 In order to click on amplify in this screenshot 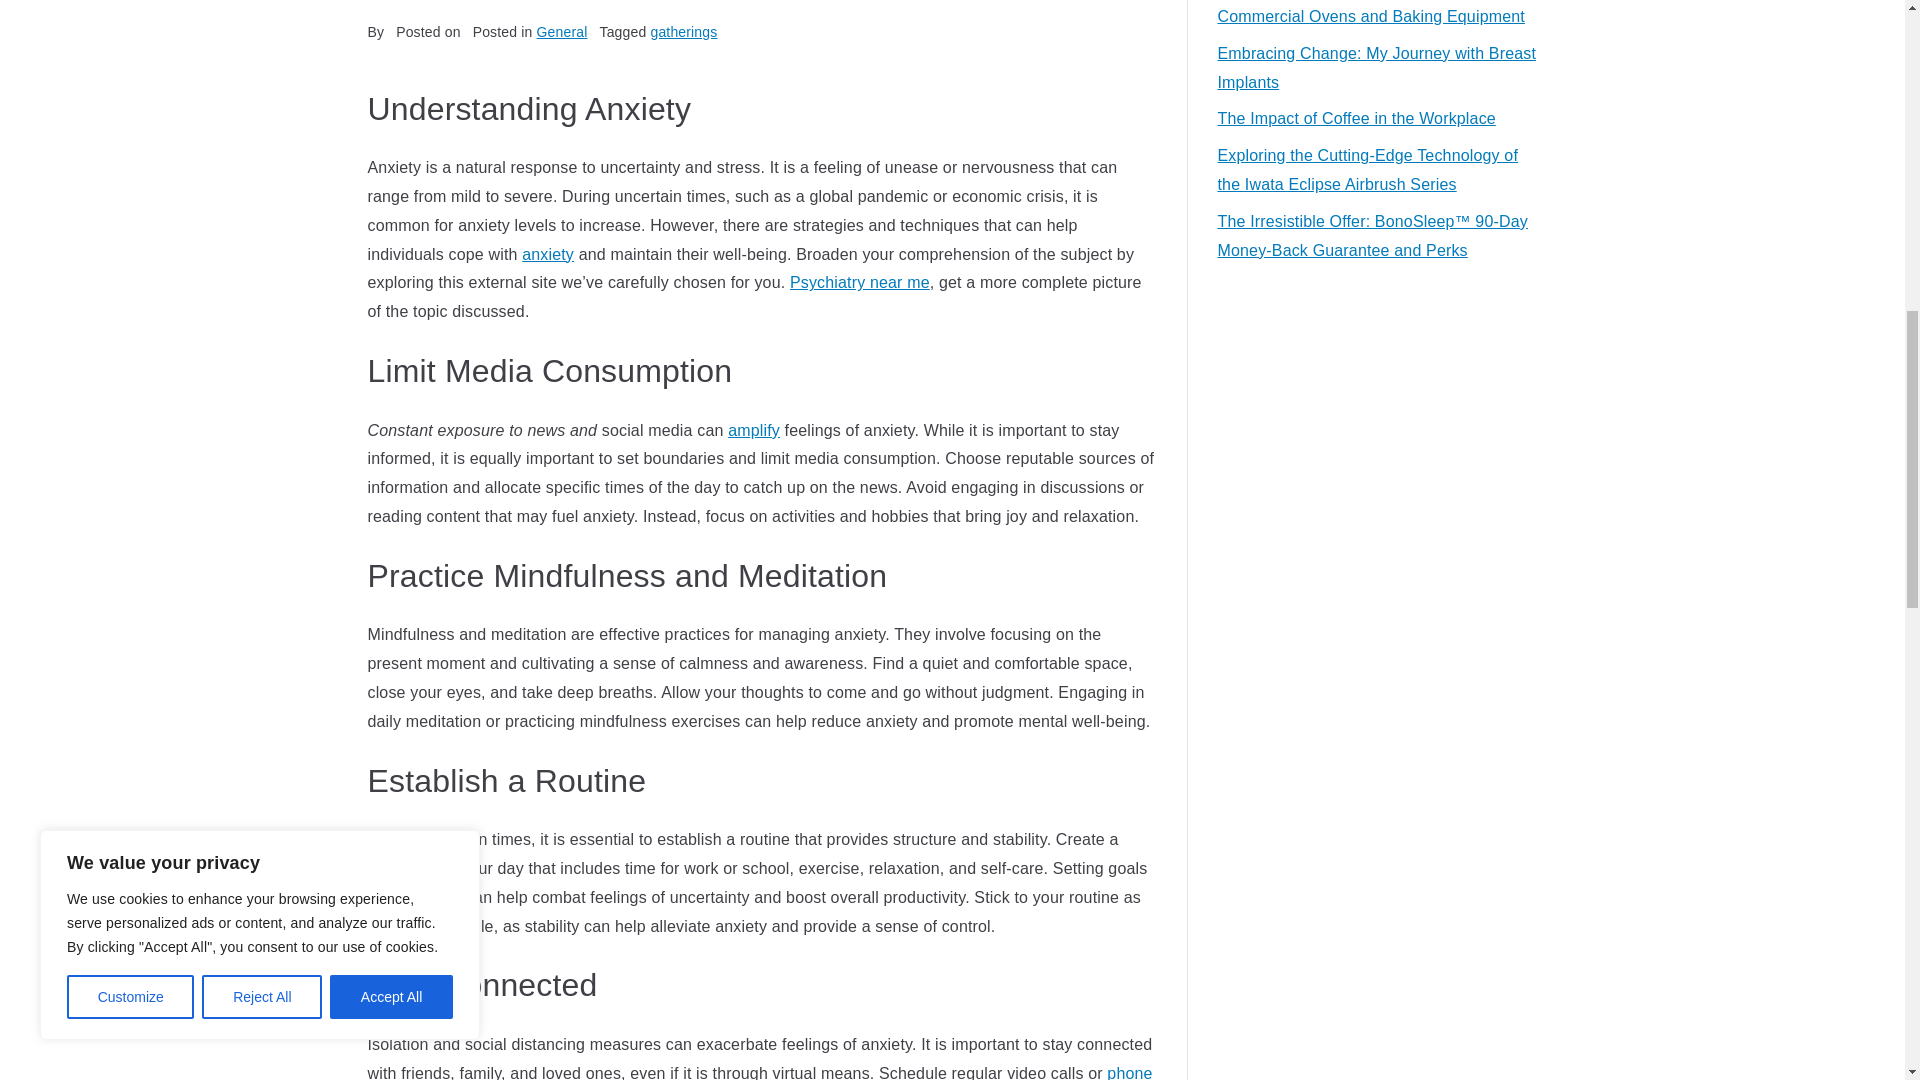, I will do `click(753, 430)`.